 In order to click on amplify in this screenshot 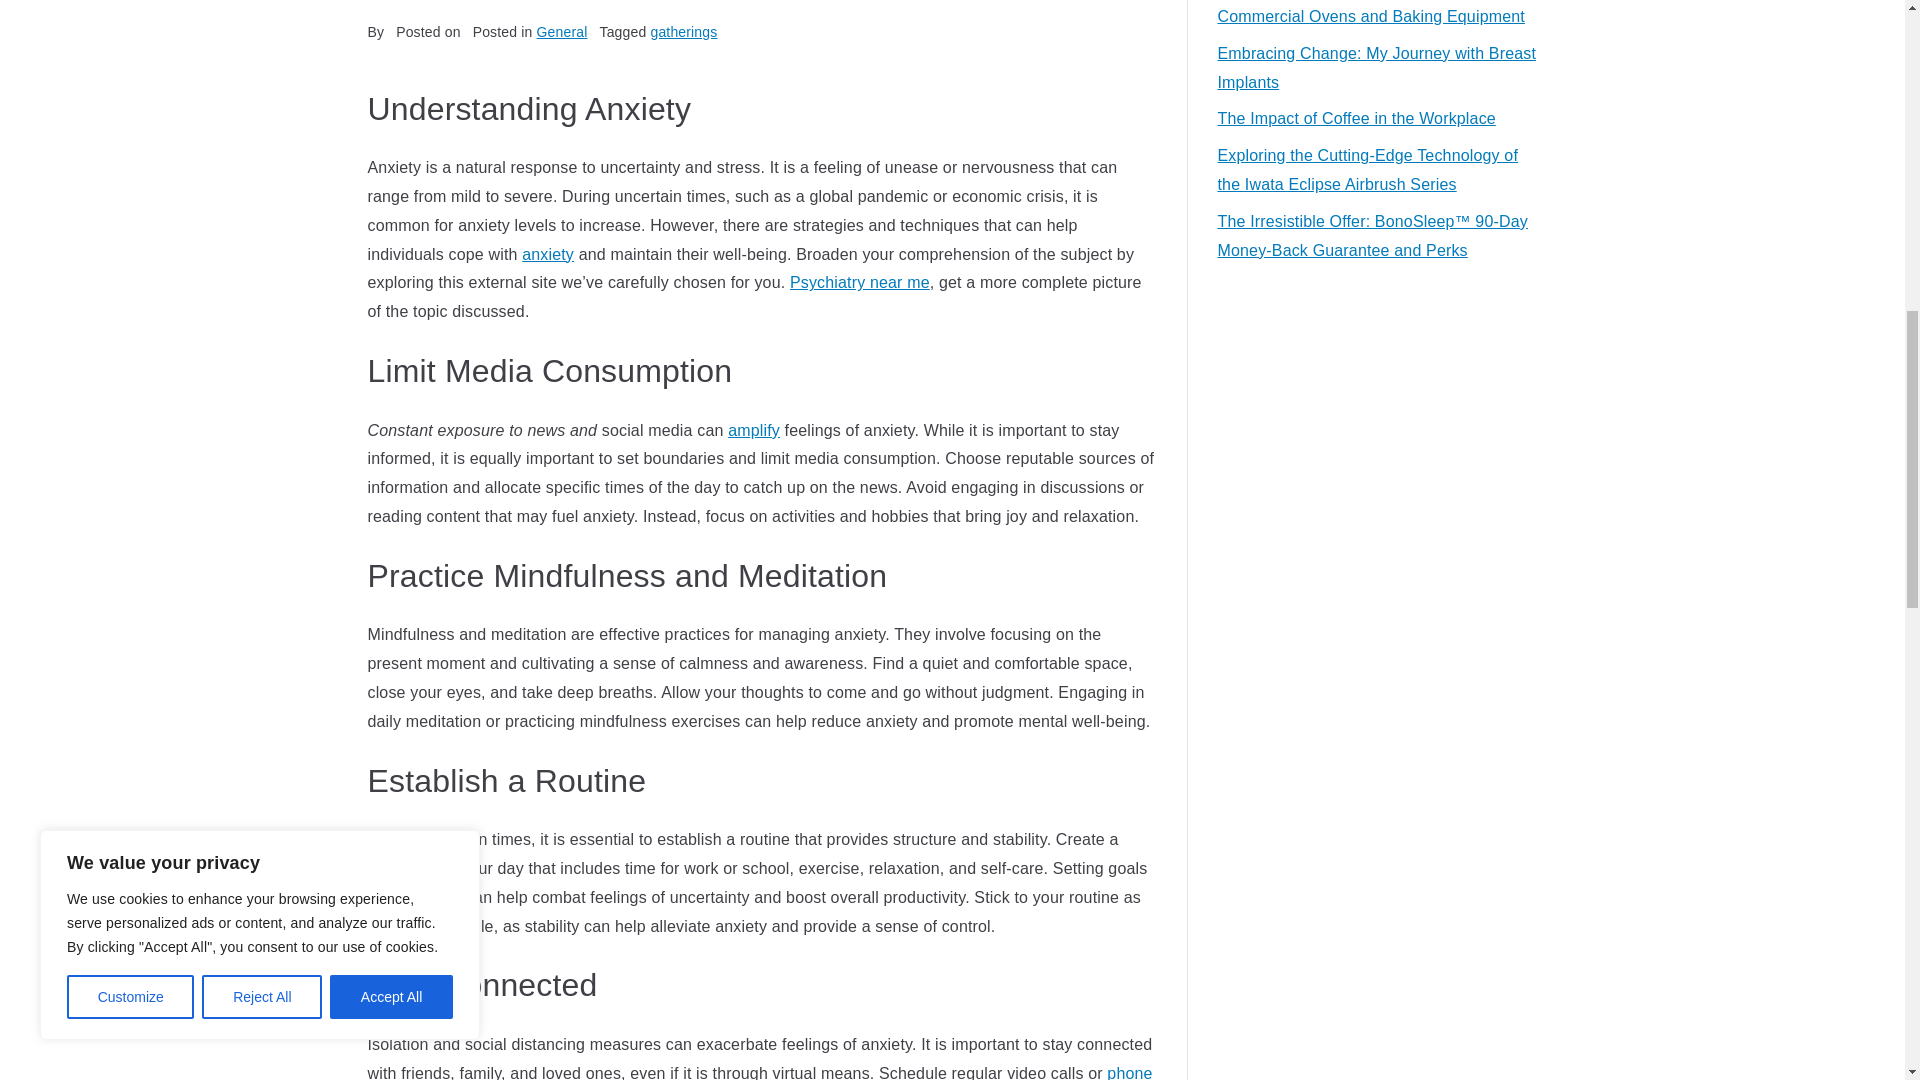, I will do `click(753, 430)`.